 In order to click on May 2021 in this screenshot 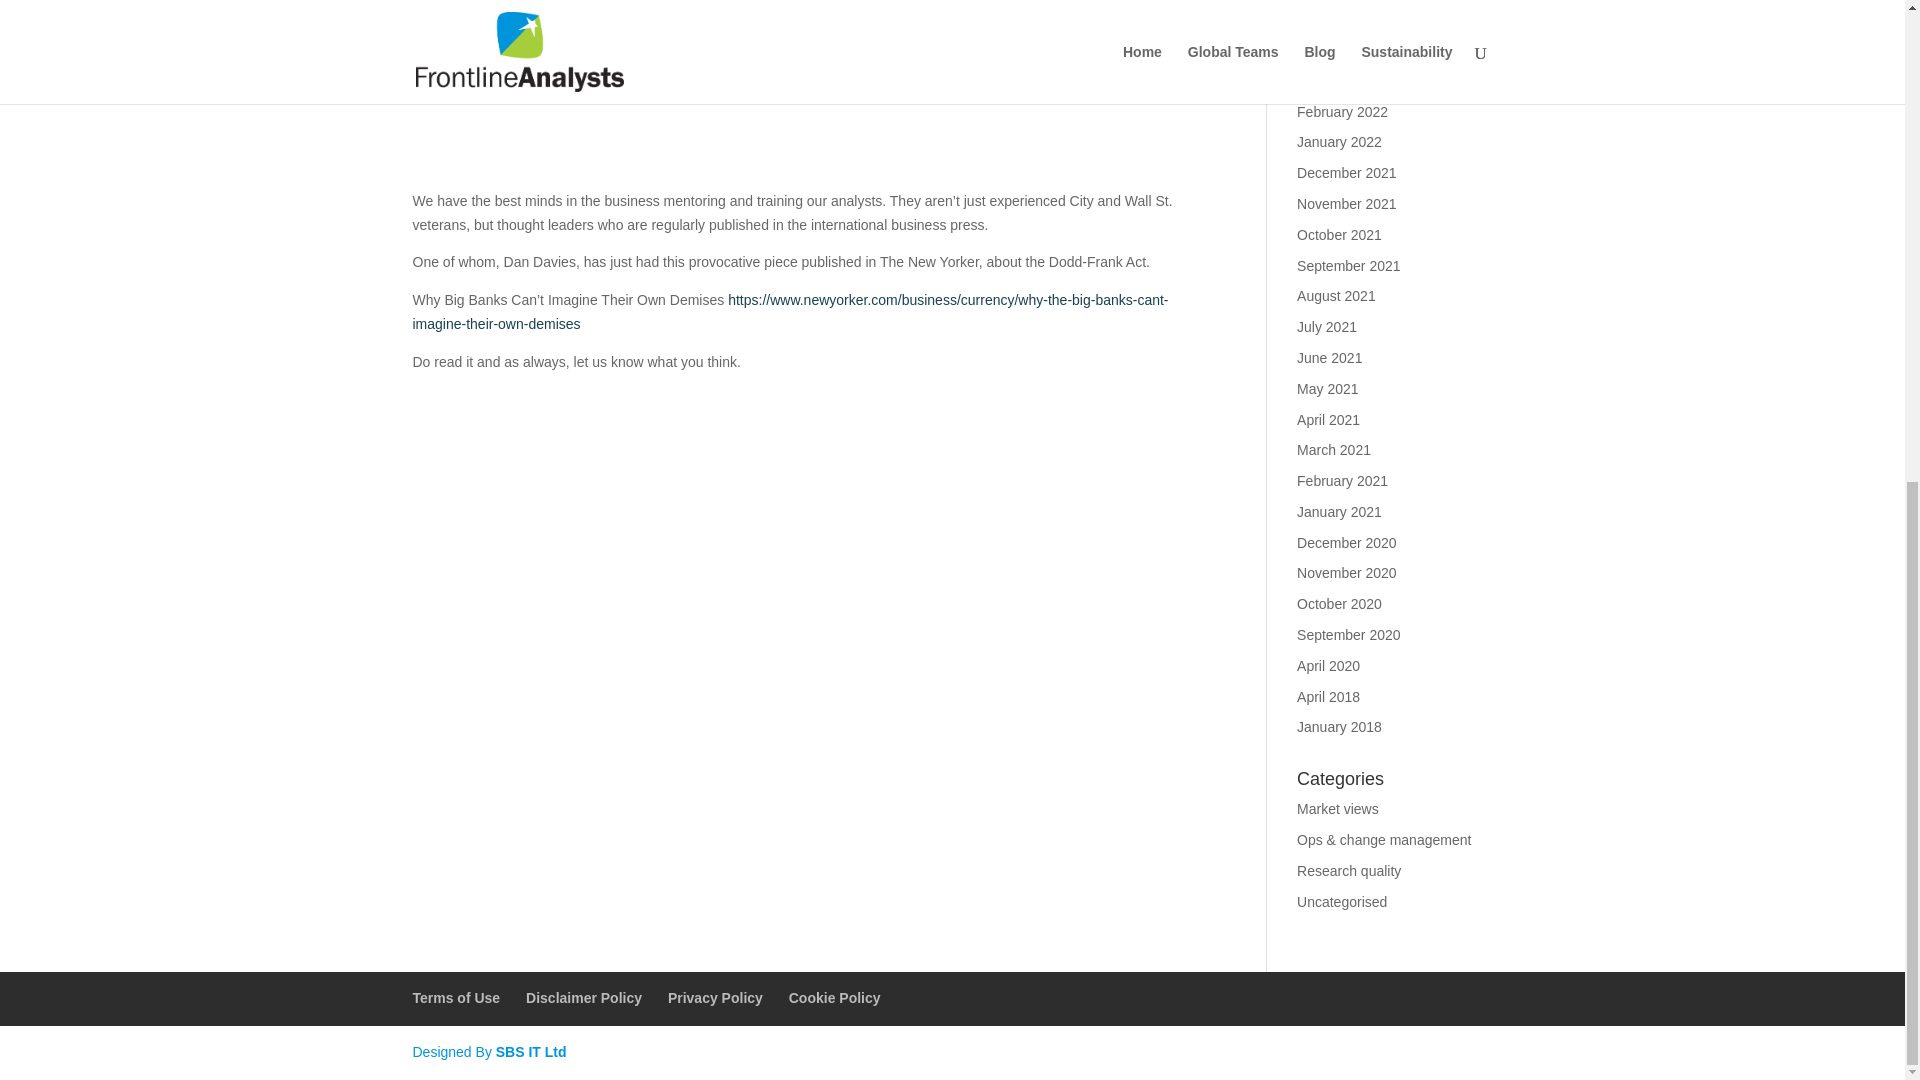, I will do `click(1327, 389)`.